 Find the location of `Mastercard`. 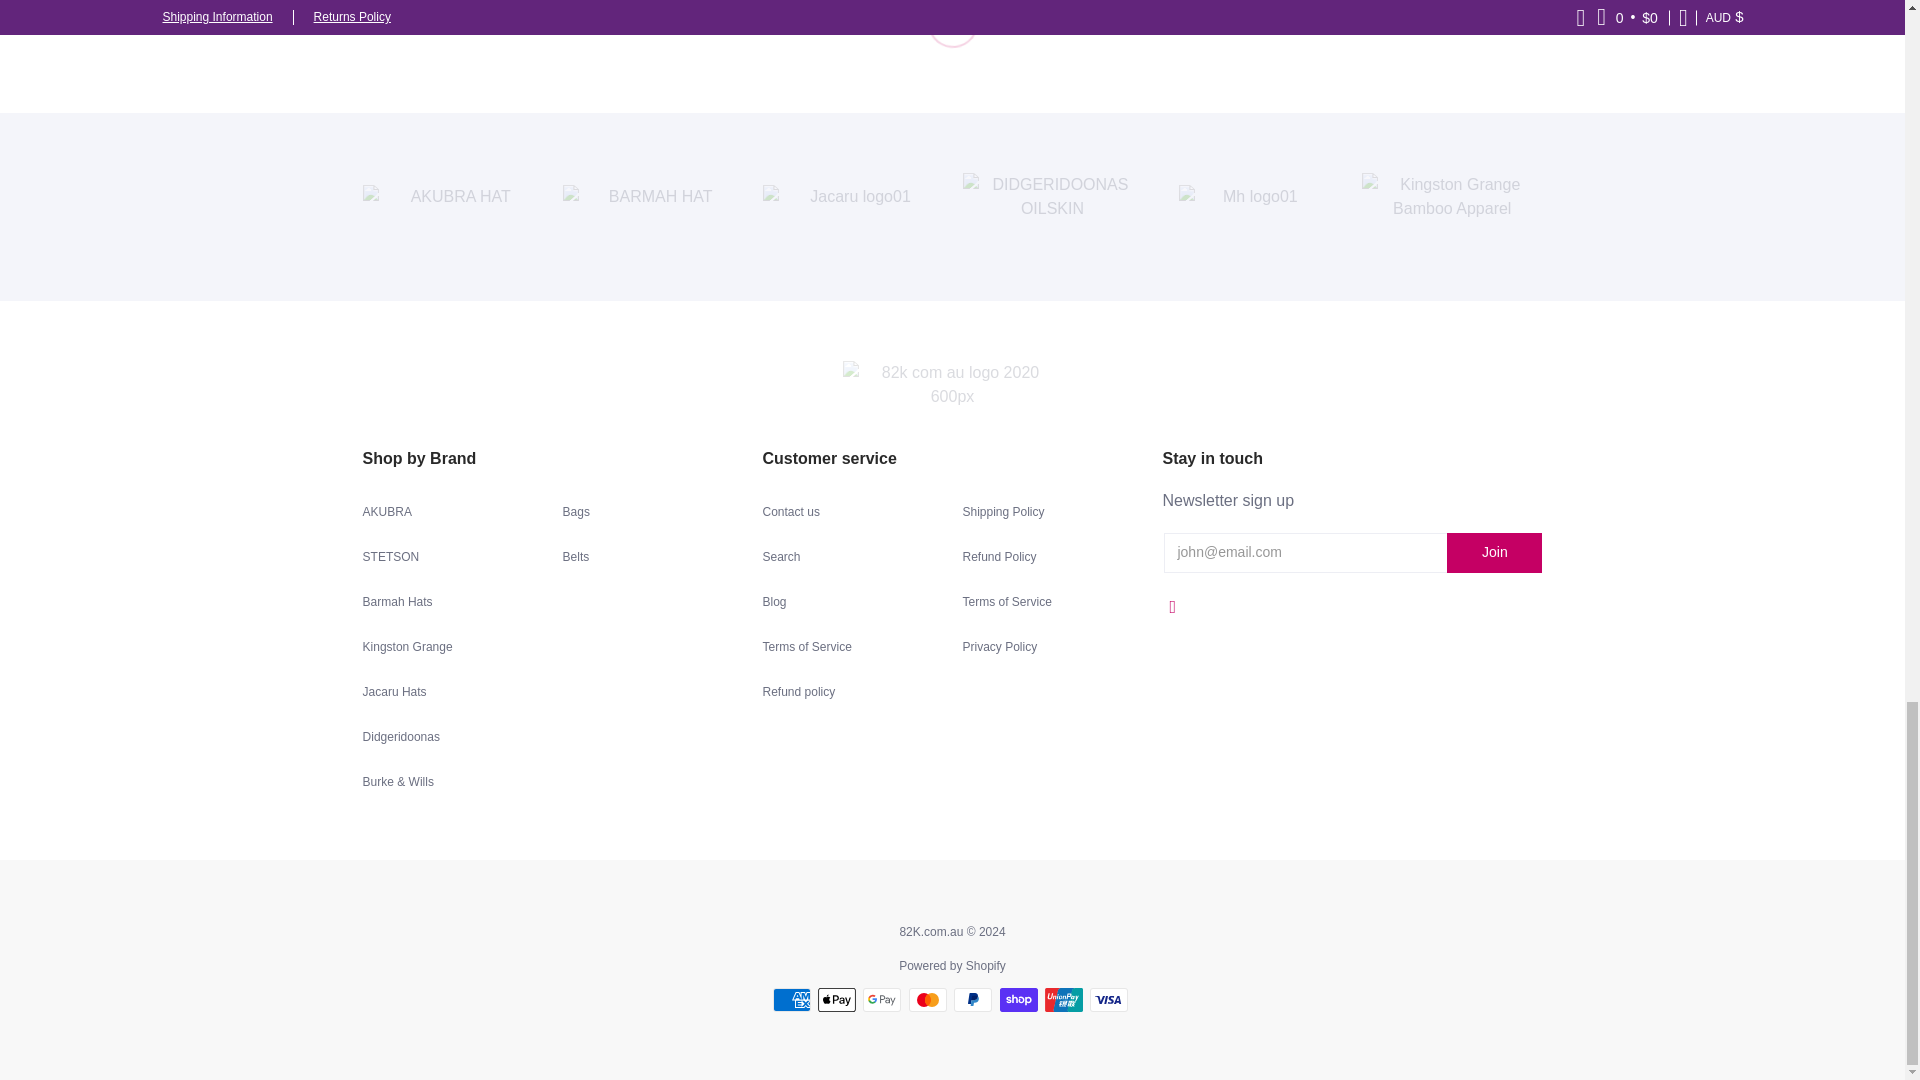

Mastercard is located at coordinates (927, 1000).